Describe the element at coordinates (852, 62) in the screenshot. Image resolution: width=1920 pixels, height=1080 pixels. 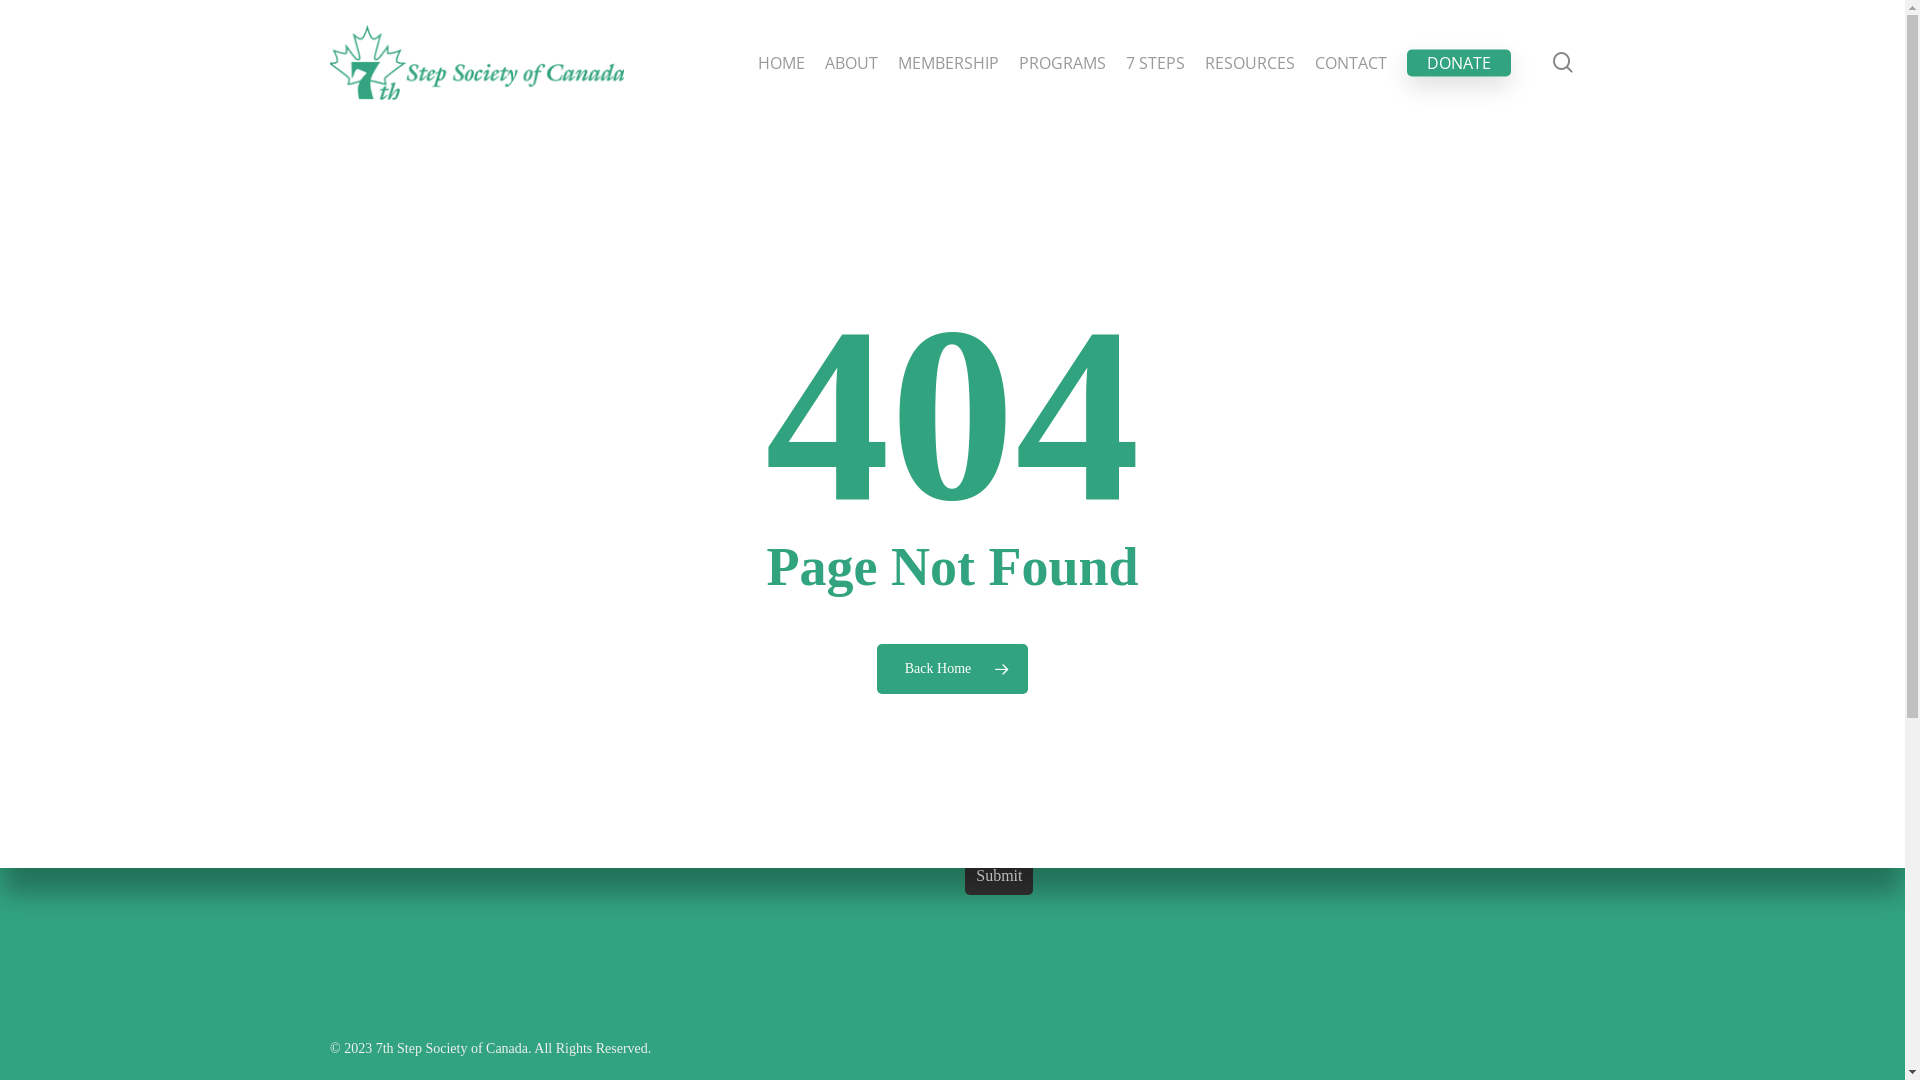
I see `ABOUT` at that location.